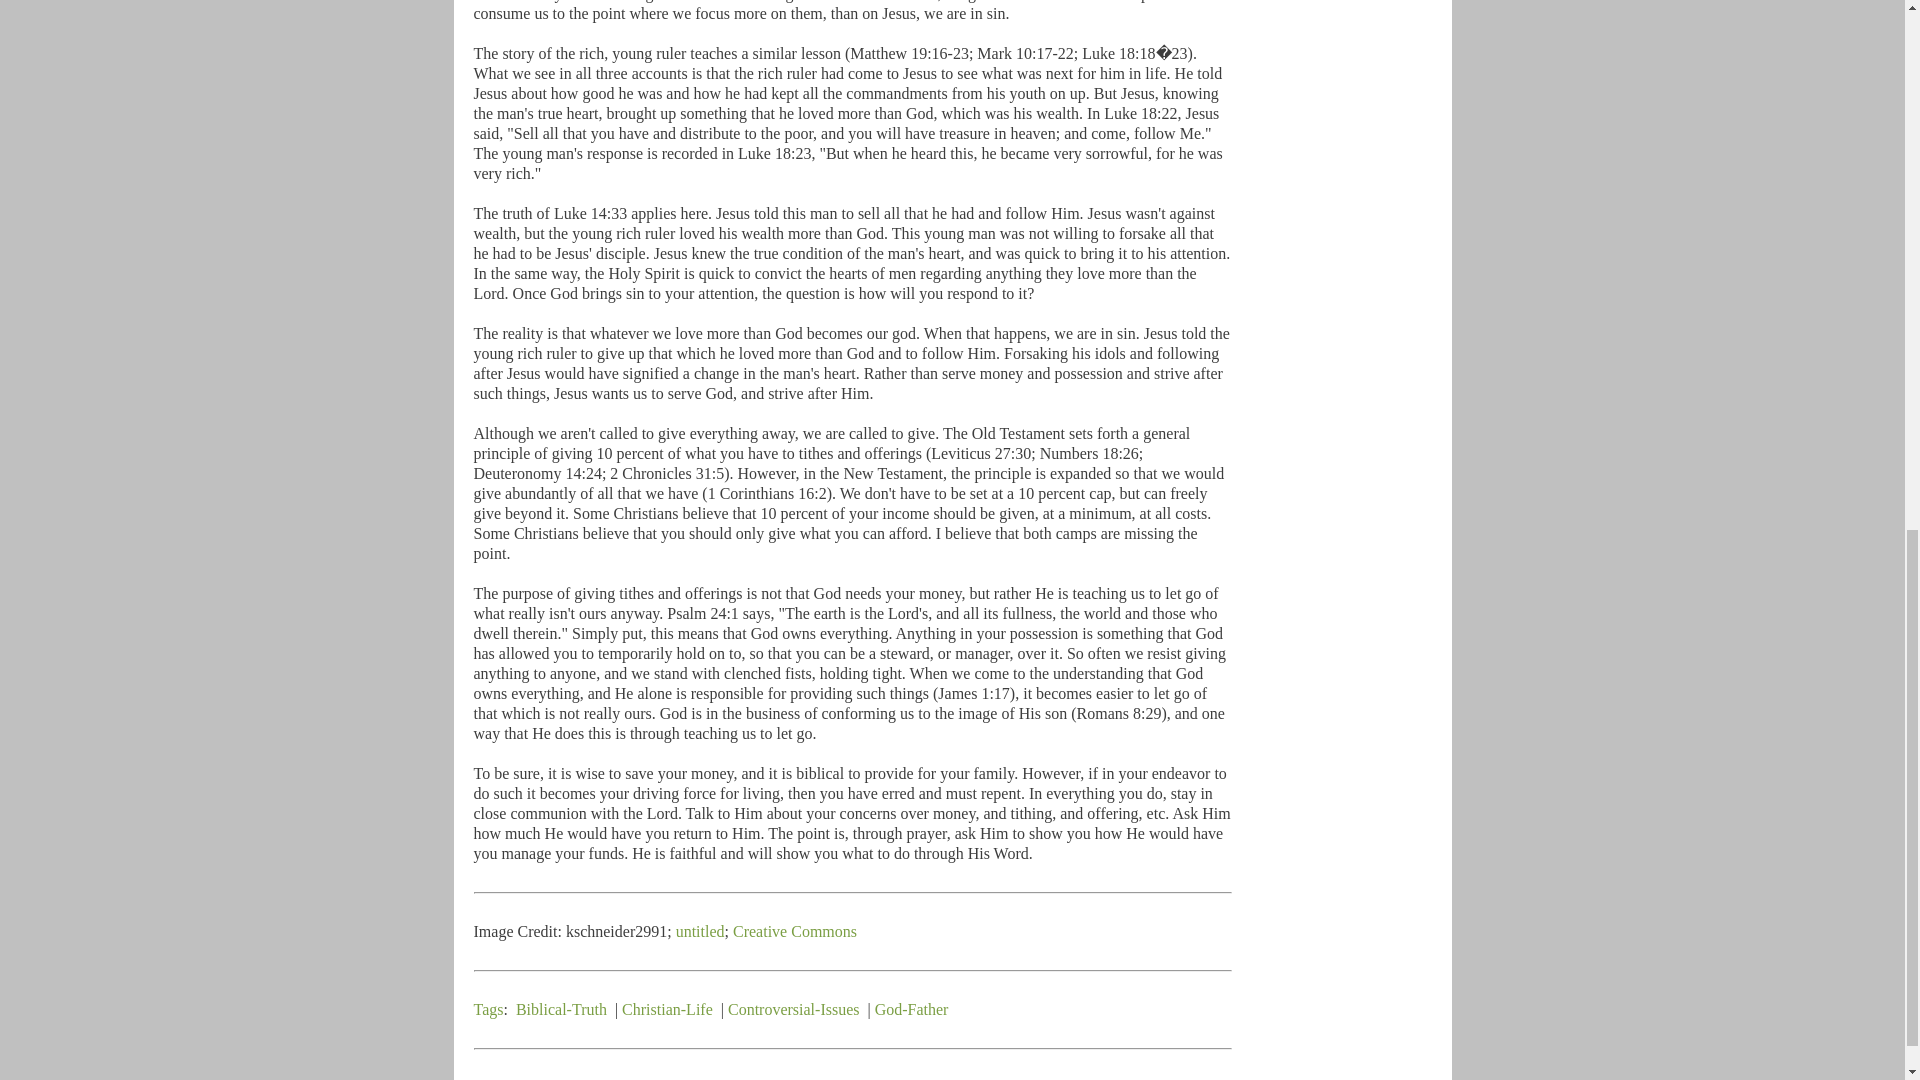 This screenshot has width=1920, height=1080. Describe the element at coordinates (794, 1010) in the screenshot. I see `Controversial-Issues` at that location.